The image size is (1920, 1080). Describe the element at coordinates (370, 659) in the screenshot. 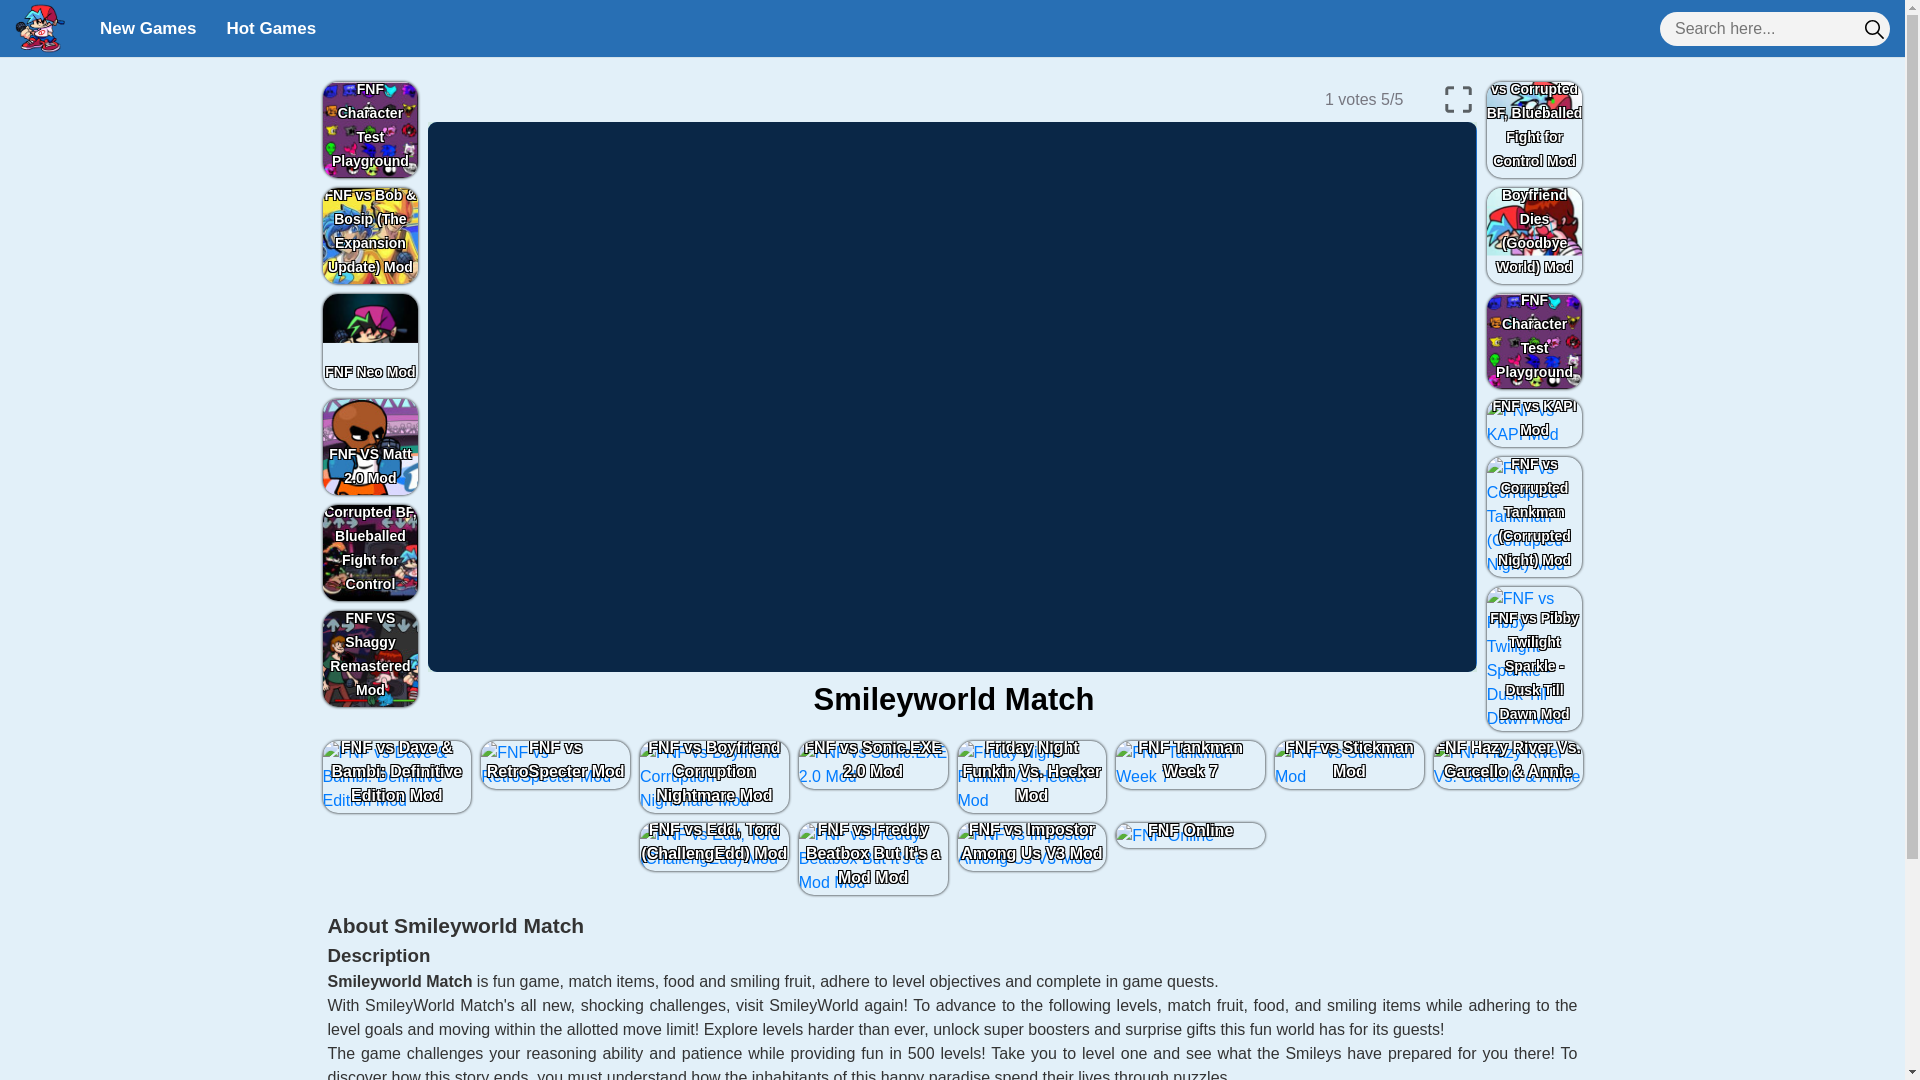

I see `FNF VS Shaggy Remastered Mod` at that location.